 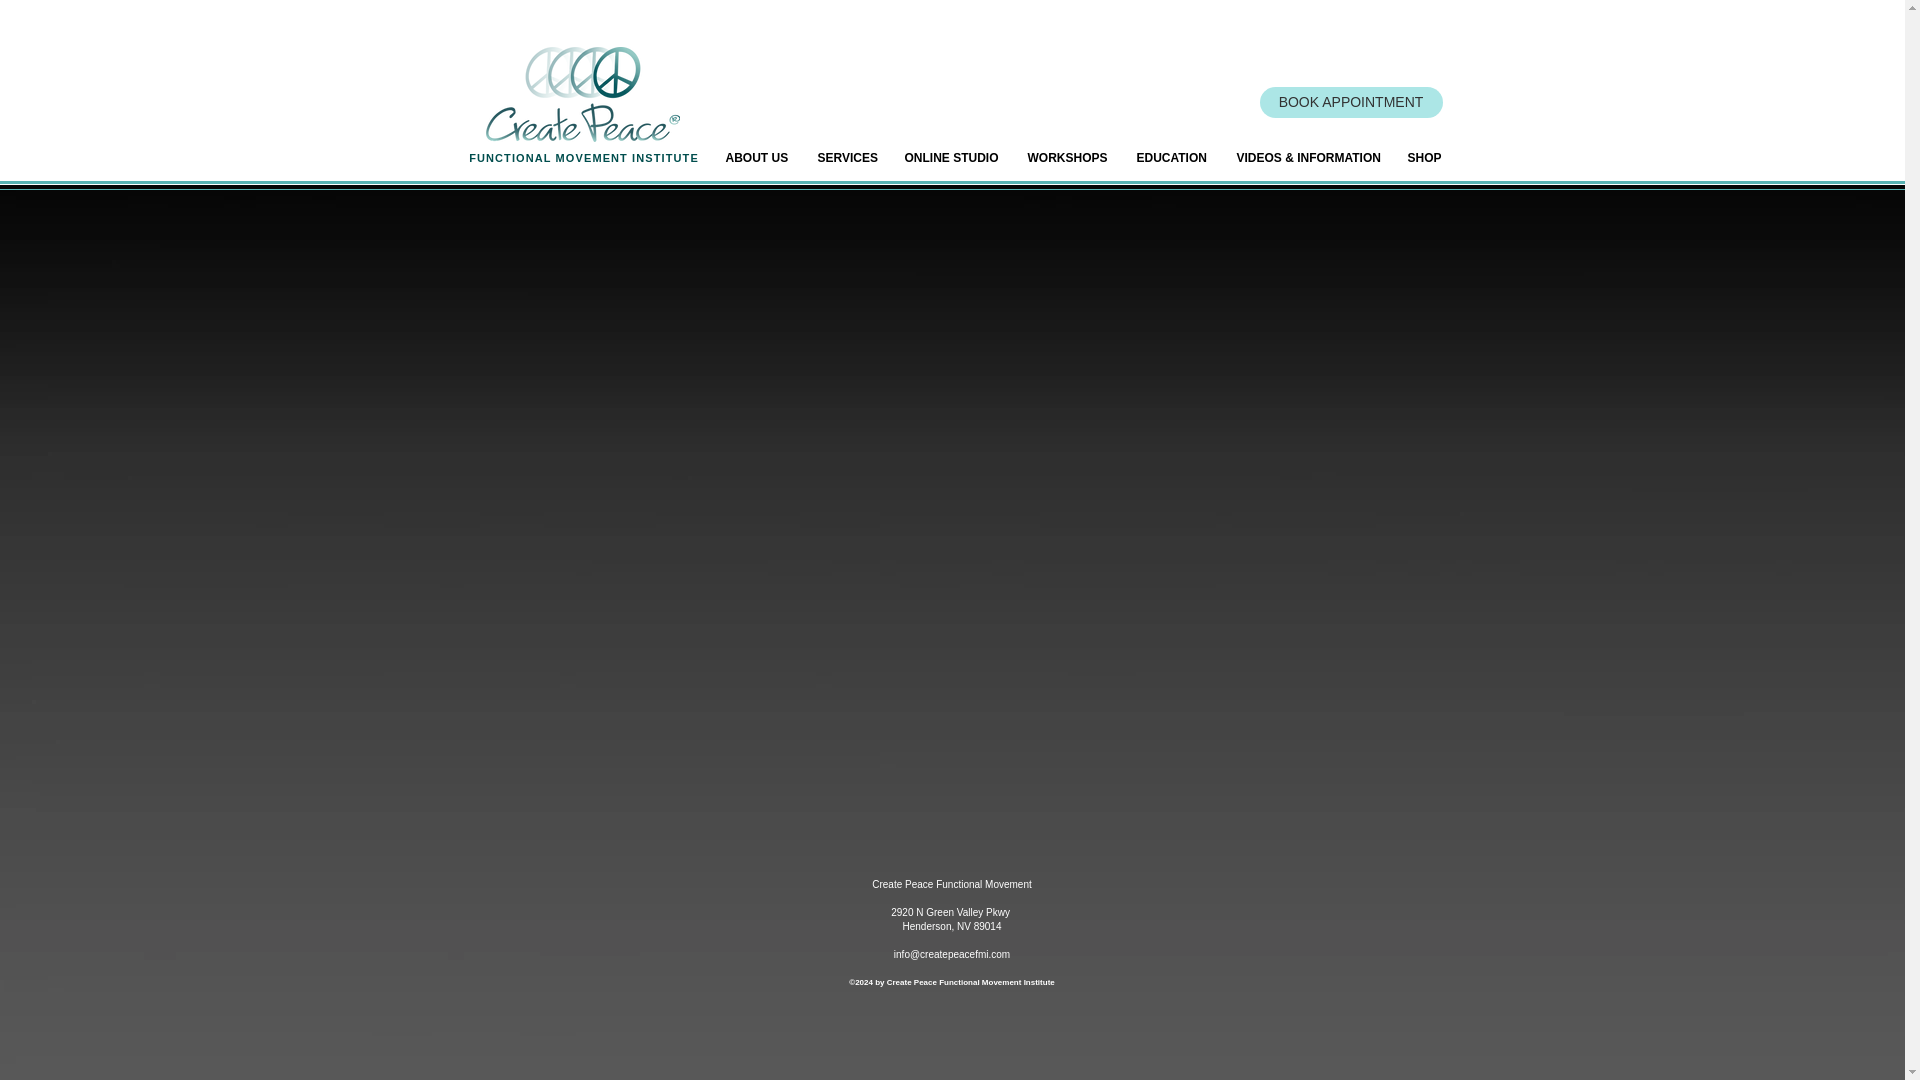 What do you see at coordinates (756, 158) in the screenshot?
I see `ABOUT US` at bounding box center [756, 158].